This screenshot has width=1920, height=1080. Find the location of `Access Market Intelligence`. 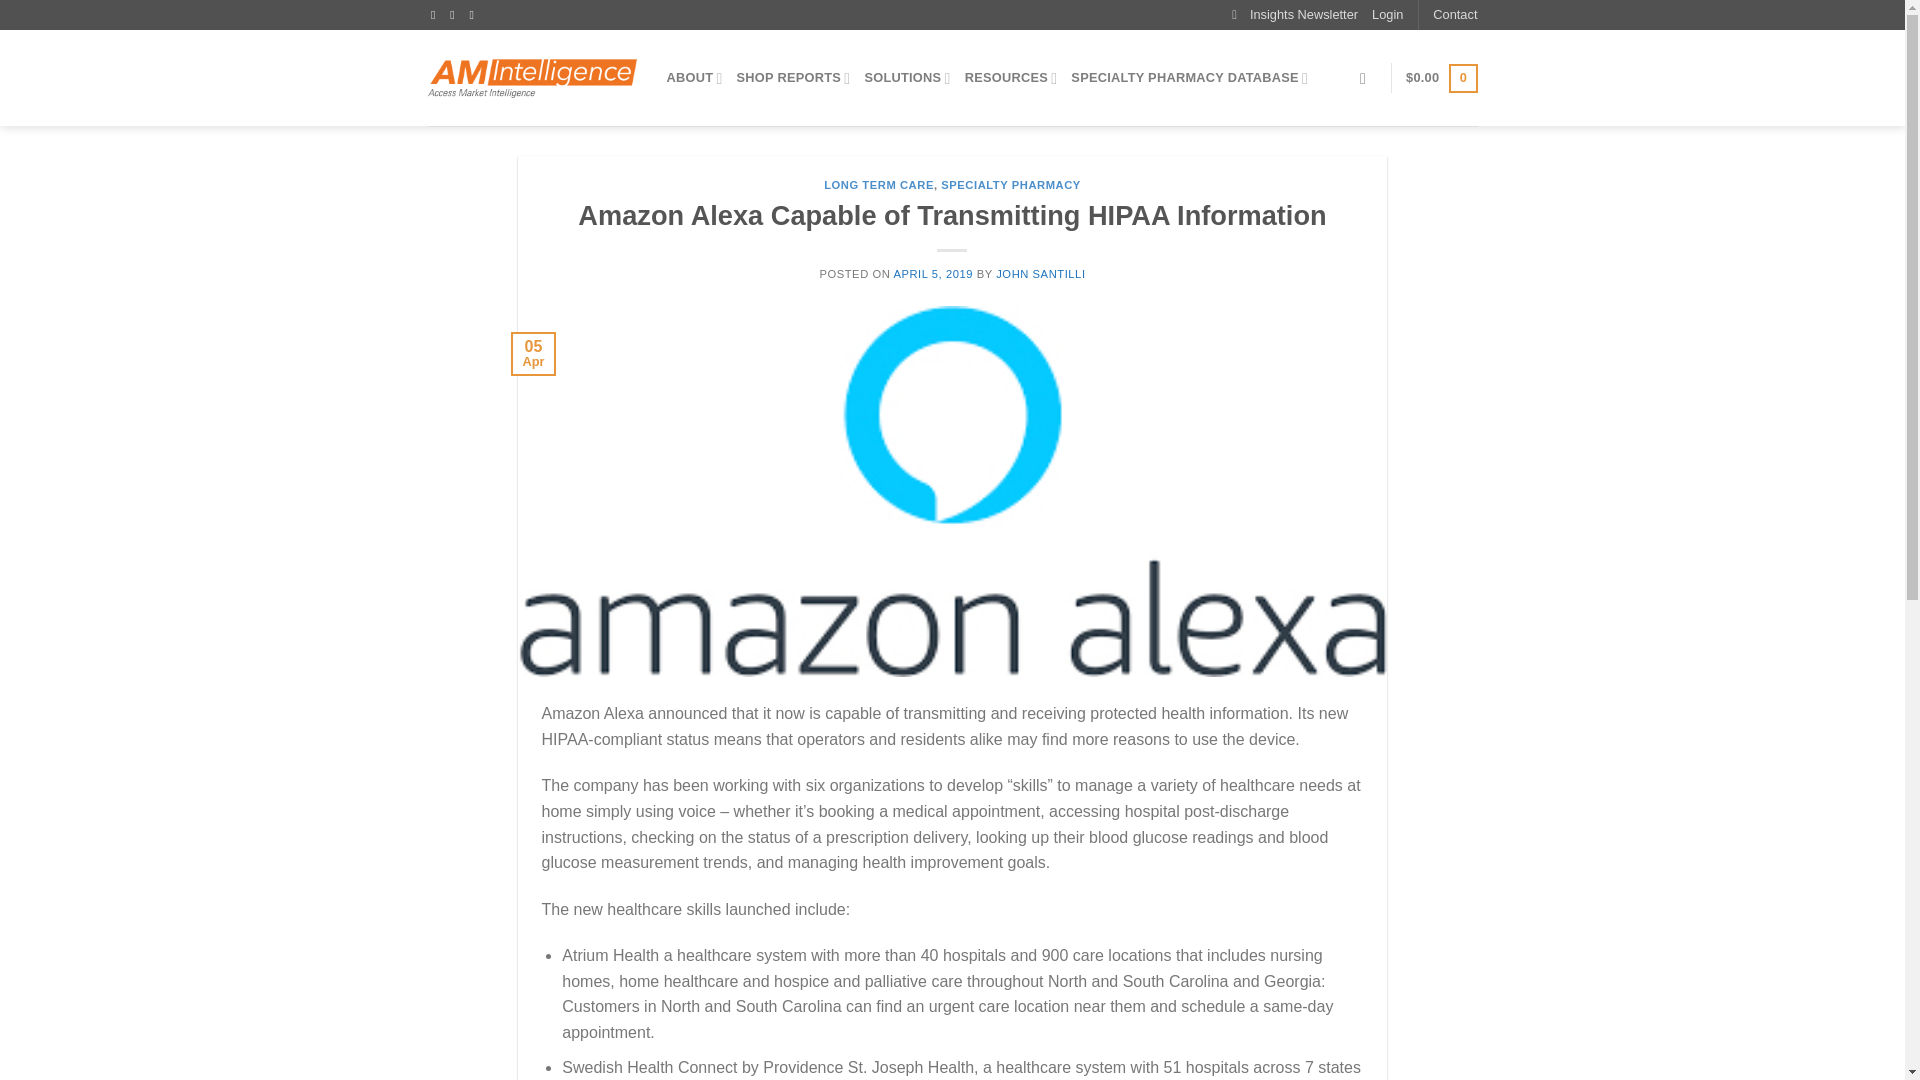

Access Market Intelligence is located at coordinates (532, 78).